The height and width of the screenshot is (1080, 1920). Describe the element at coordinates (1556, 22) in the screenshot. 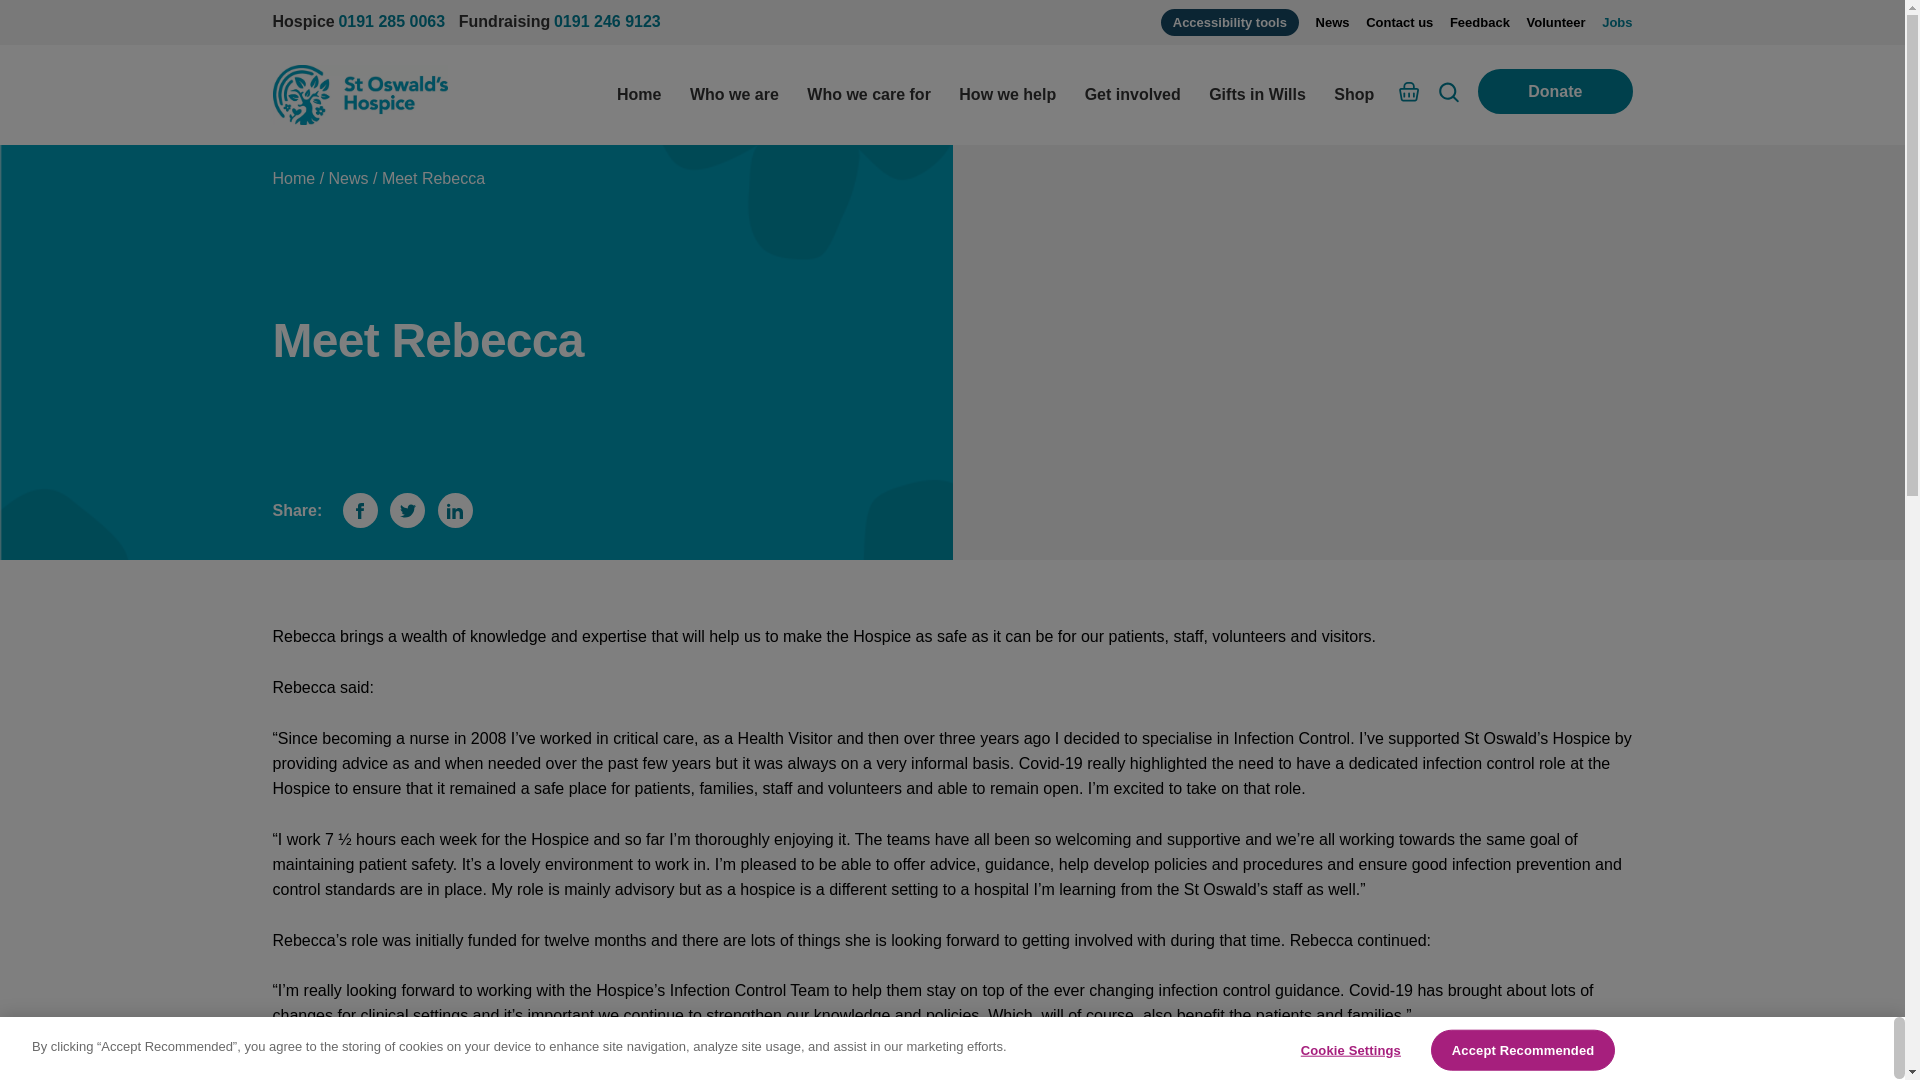

I see `Volunteer` at that location.